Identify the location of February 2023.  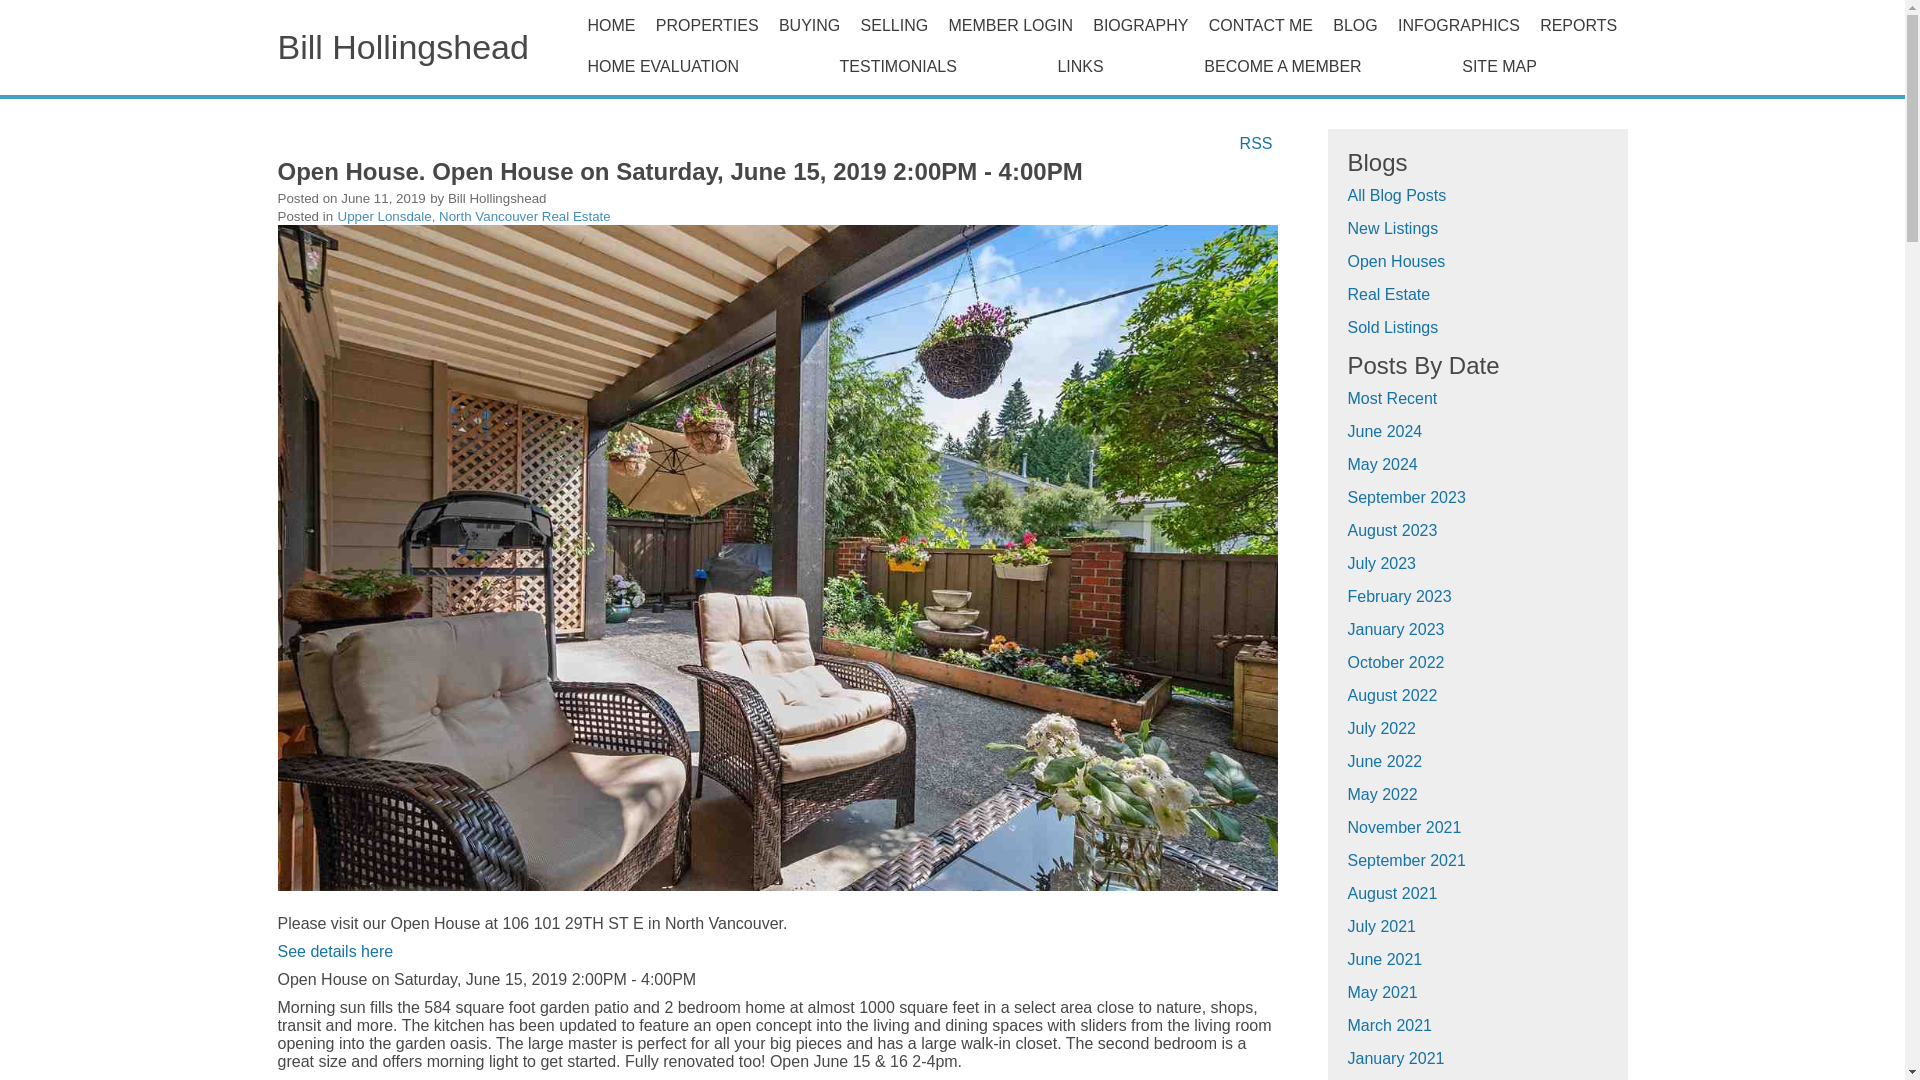
(1399, 596).